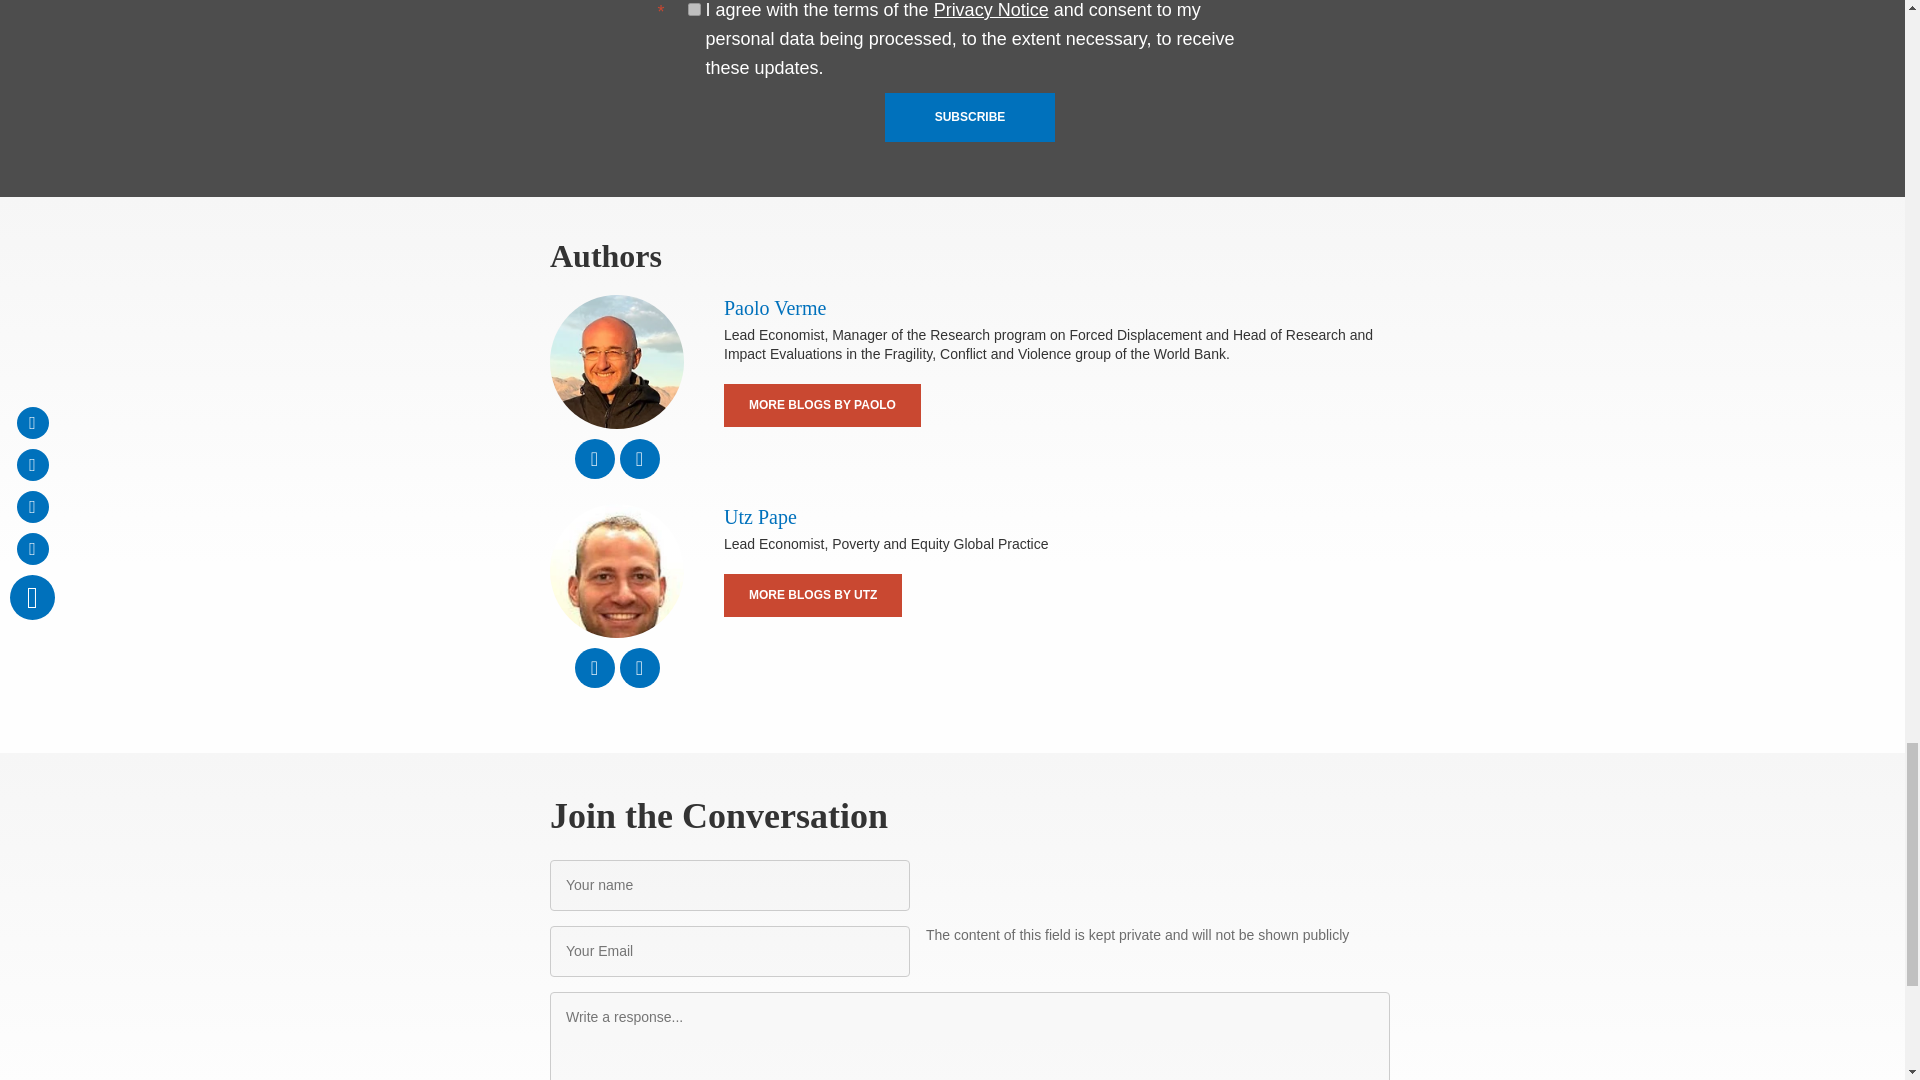  I want to click on Your name, so click(730, 885).